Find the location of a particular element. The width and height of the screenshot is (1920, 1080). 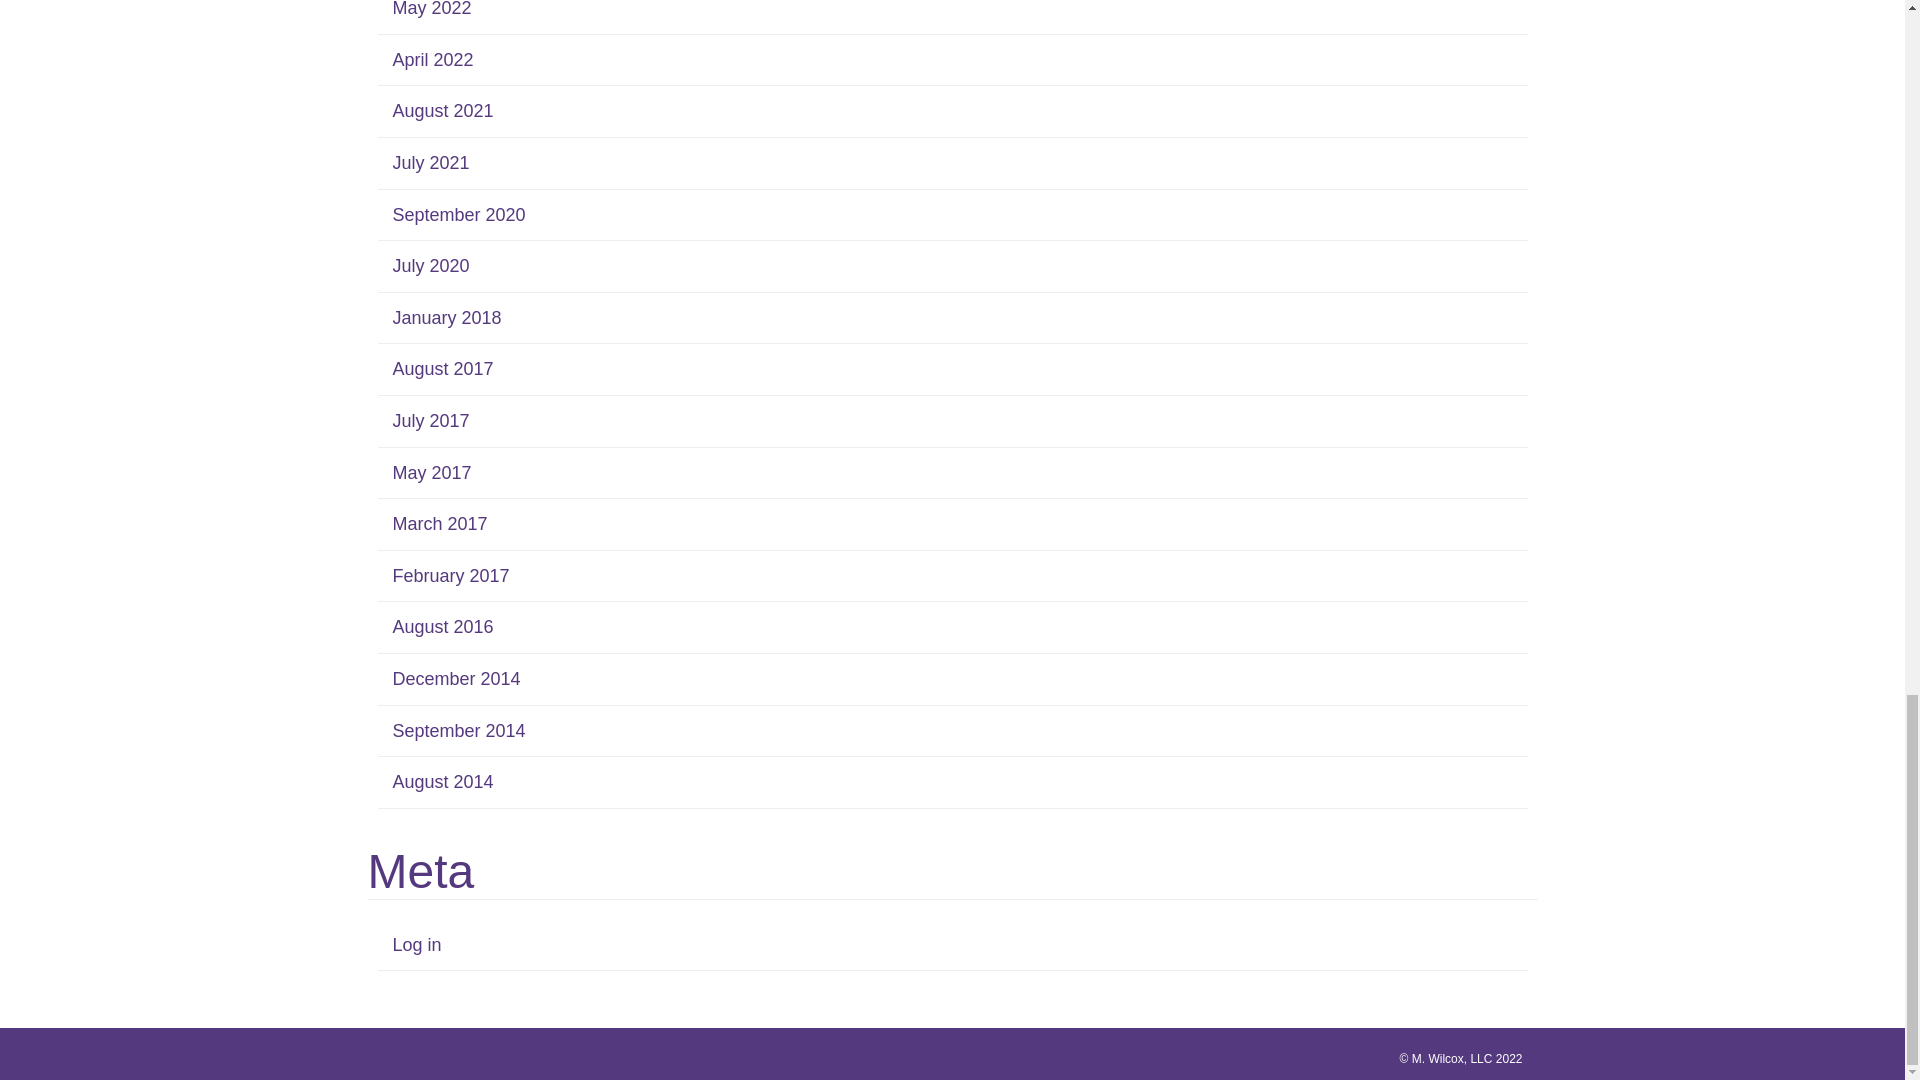

July 2017 is located at coordinates (430, 420).